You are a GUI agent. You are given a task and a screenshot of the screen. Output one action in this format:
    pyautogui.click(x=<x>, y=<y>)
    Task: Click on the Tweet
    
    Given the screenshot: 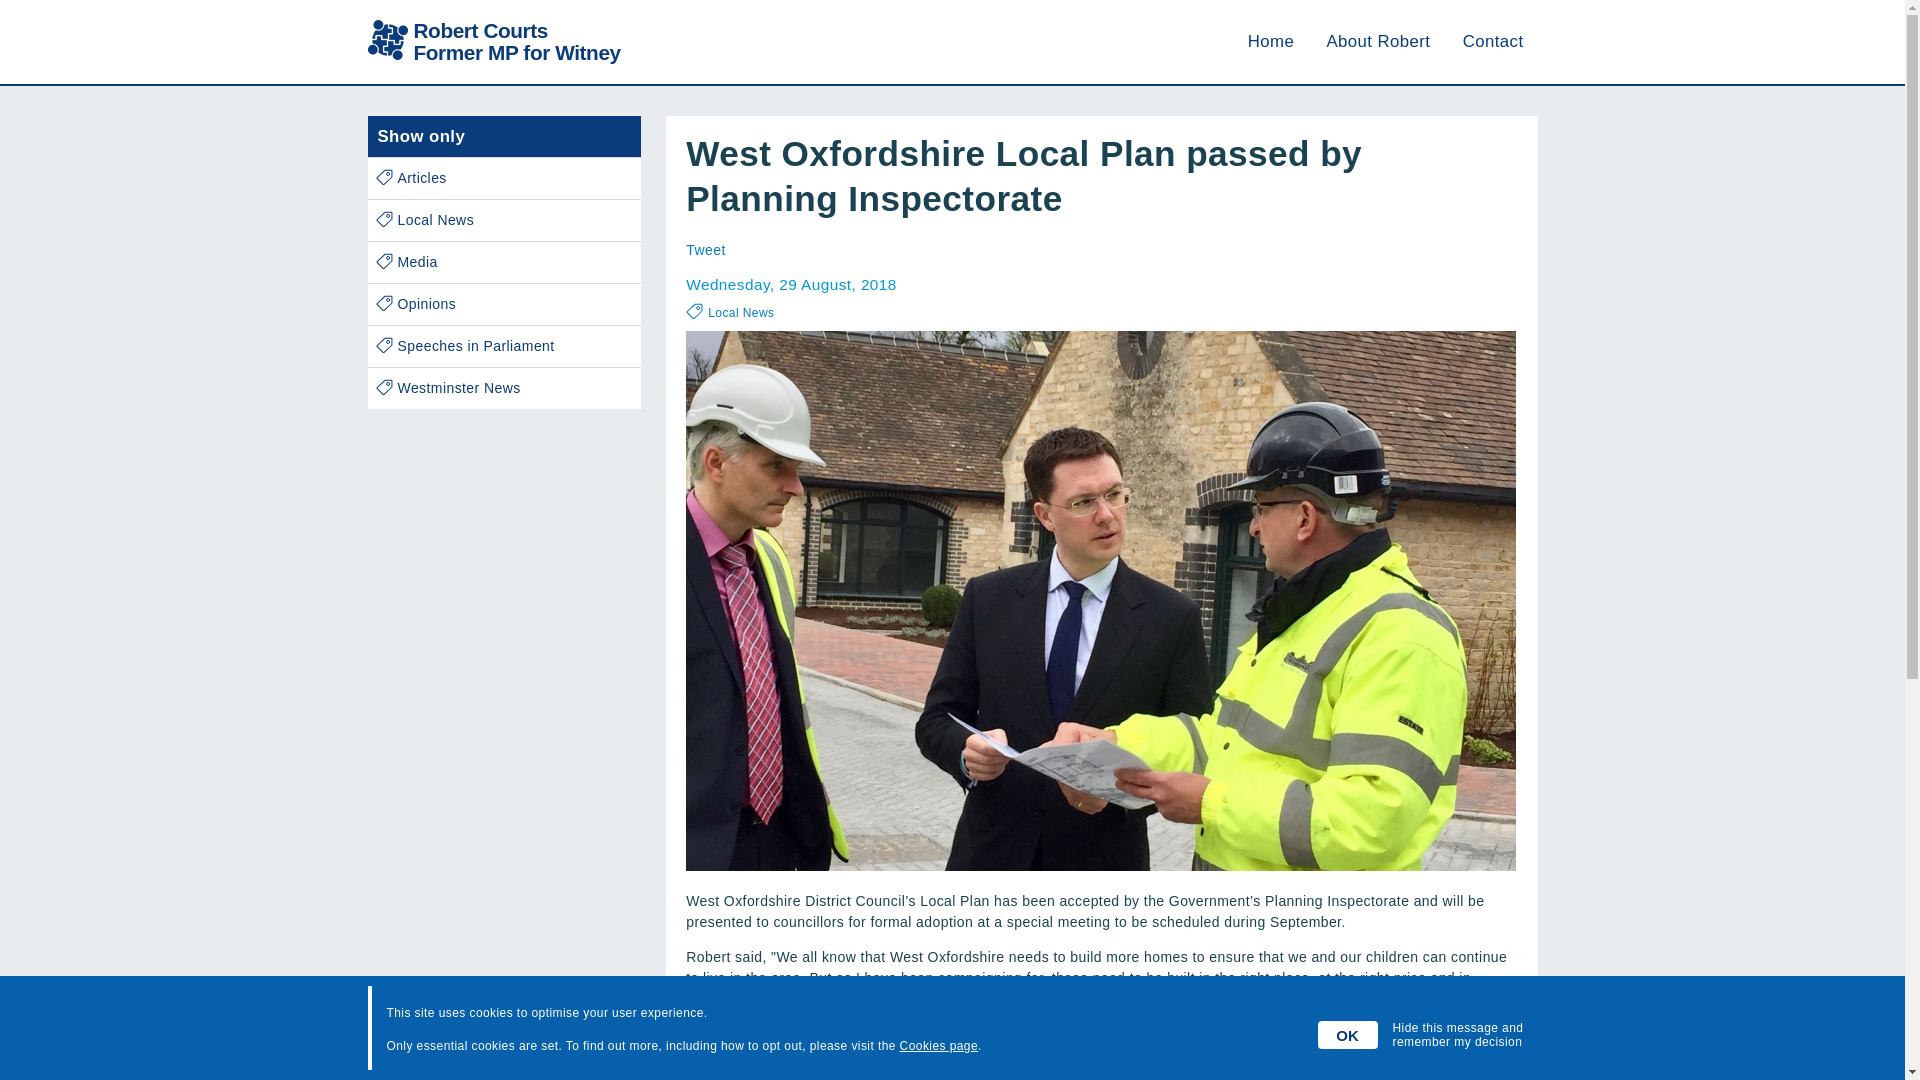 What is the action you would take?
    pyautogui.click(x=504, y=178)
    